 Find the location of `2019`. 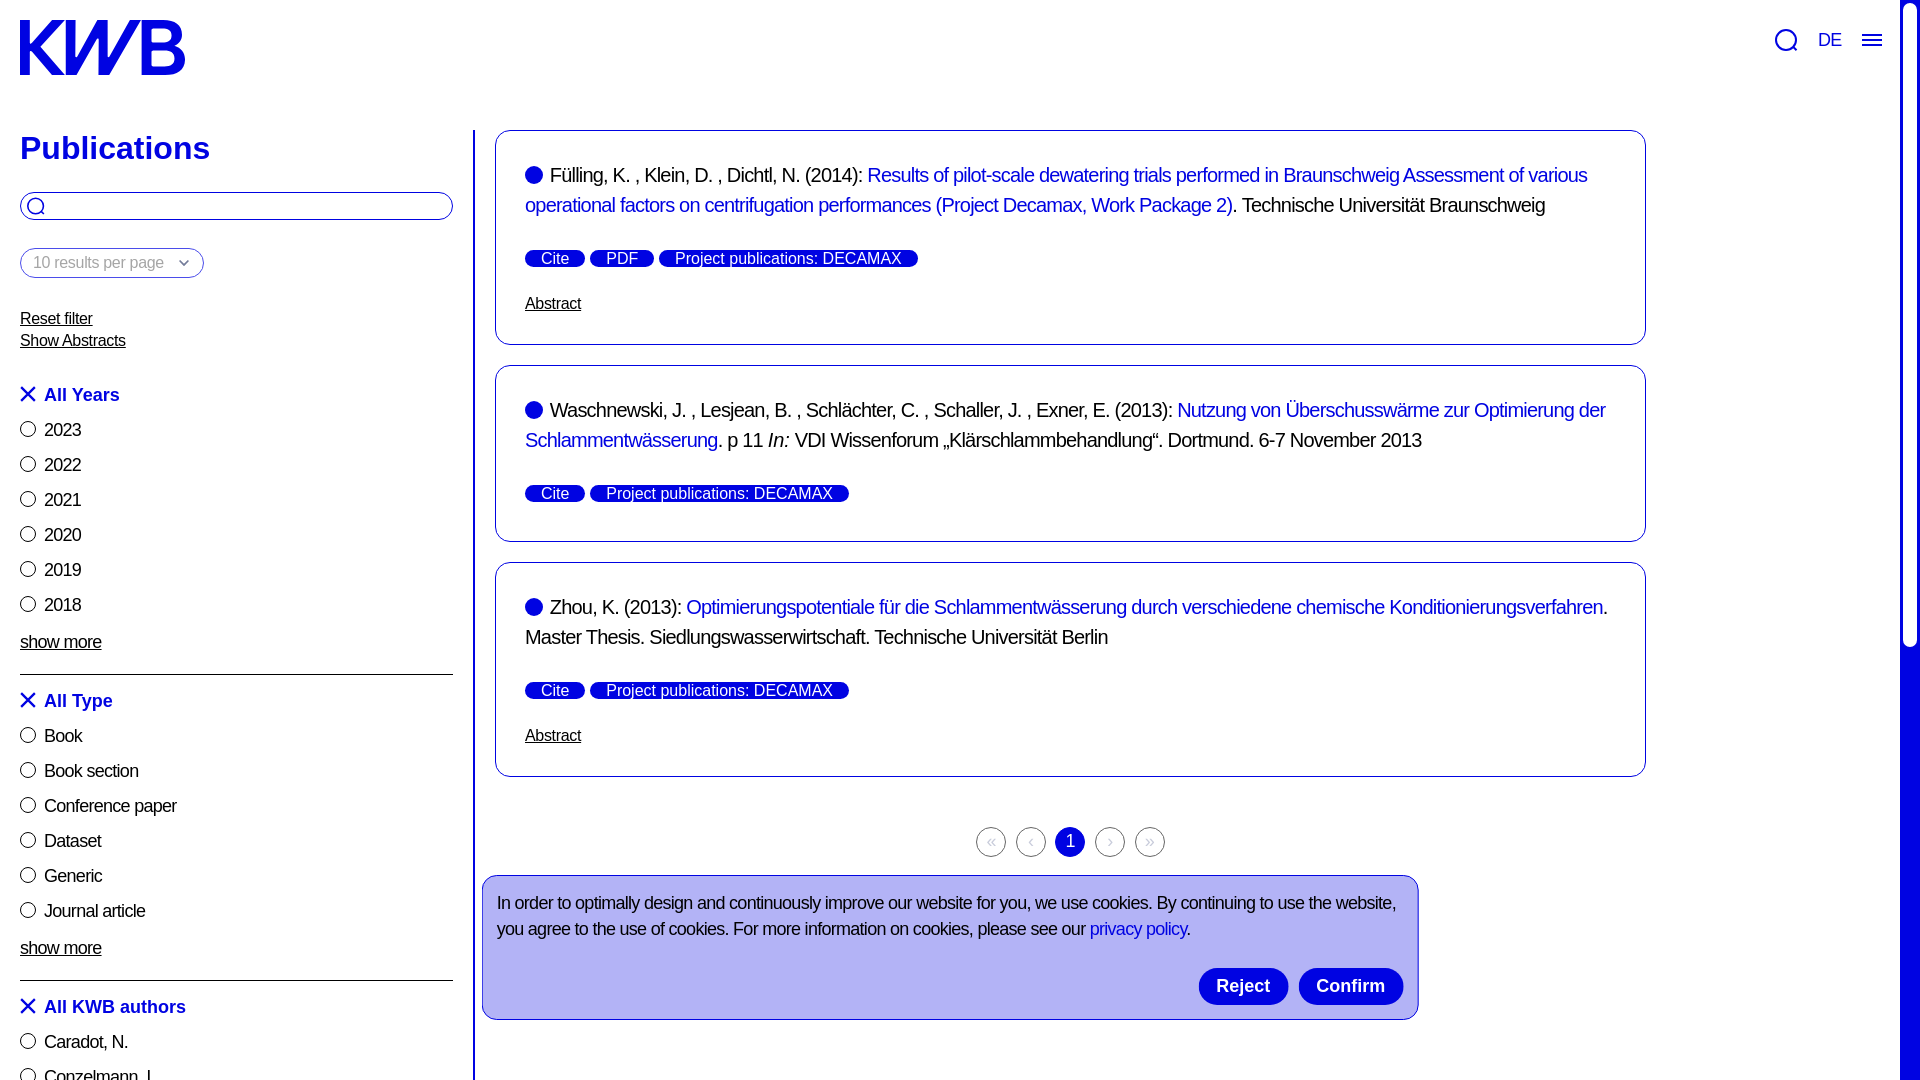

2019 is located at coordinates (236, 570).